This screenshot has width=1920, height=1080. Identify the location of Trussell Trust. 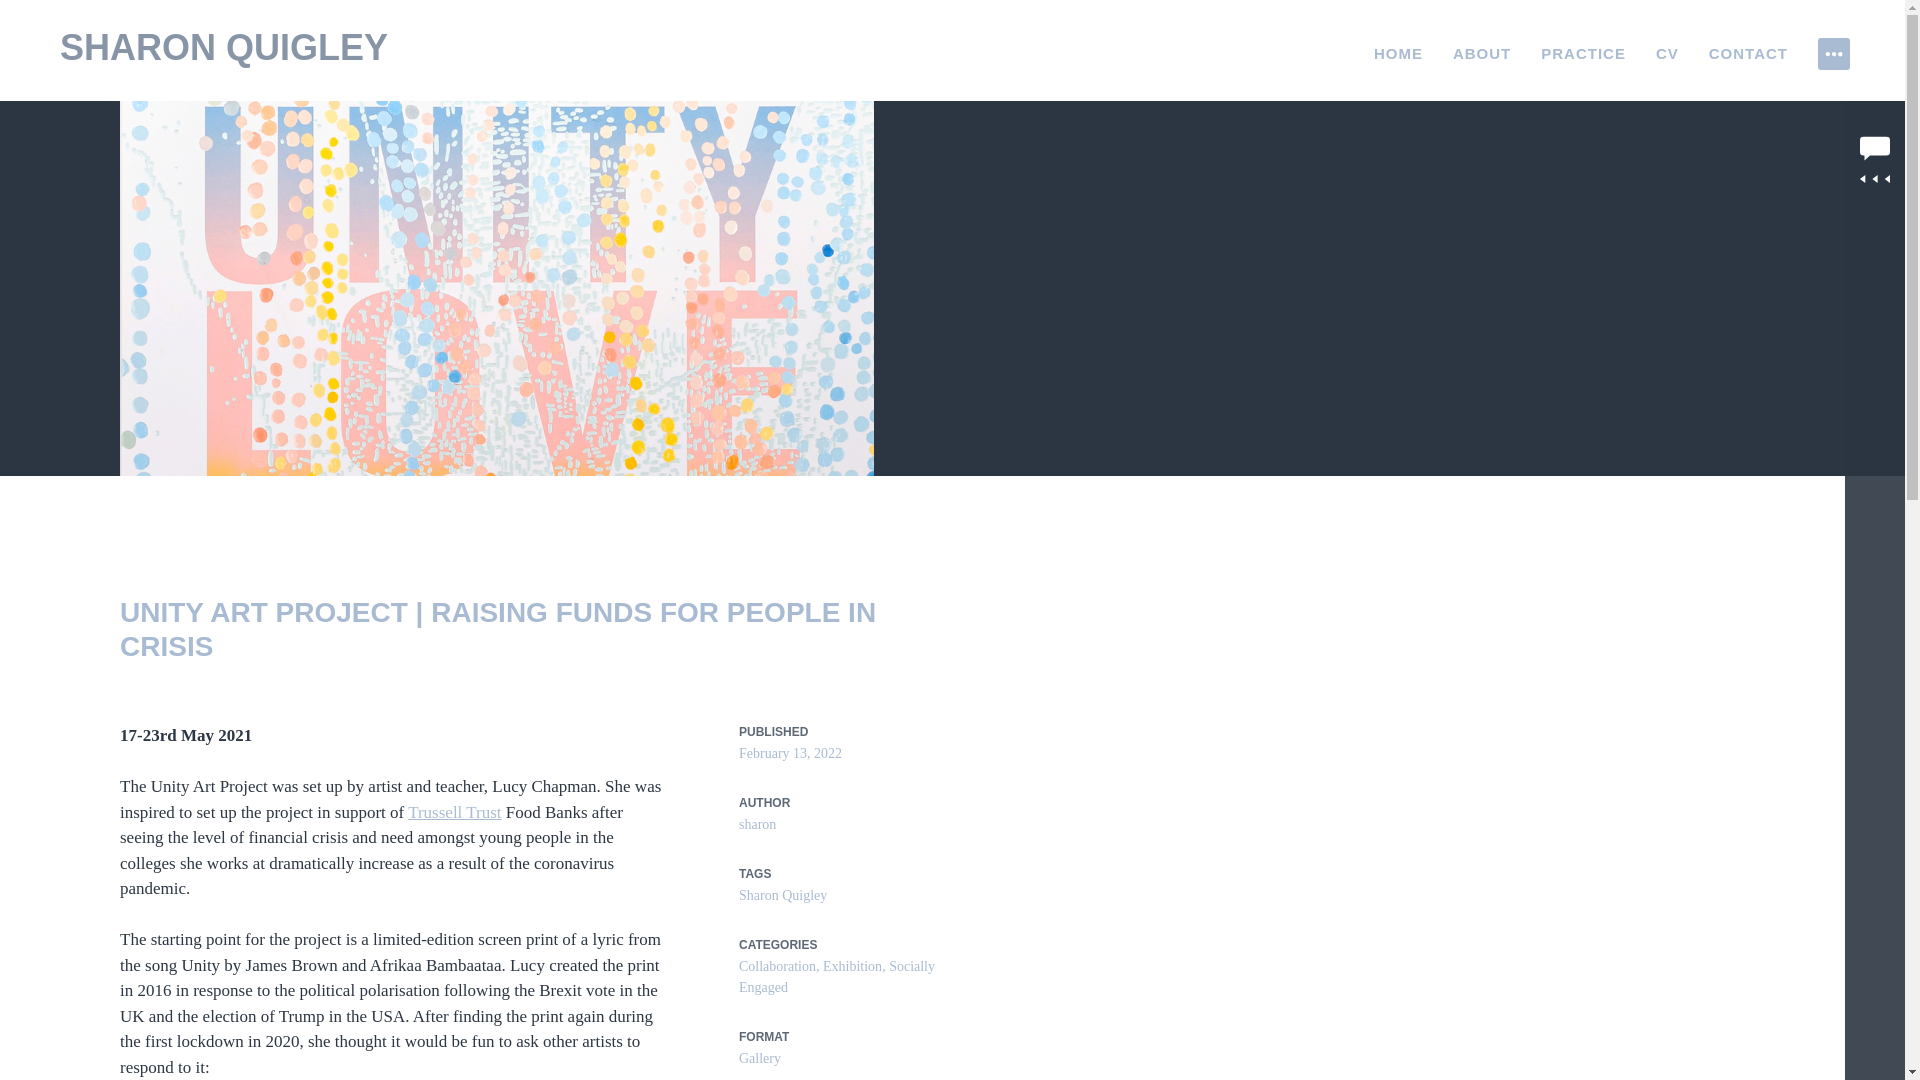
(454, 812).